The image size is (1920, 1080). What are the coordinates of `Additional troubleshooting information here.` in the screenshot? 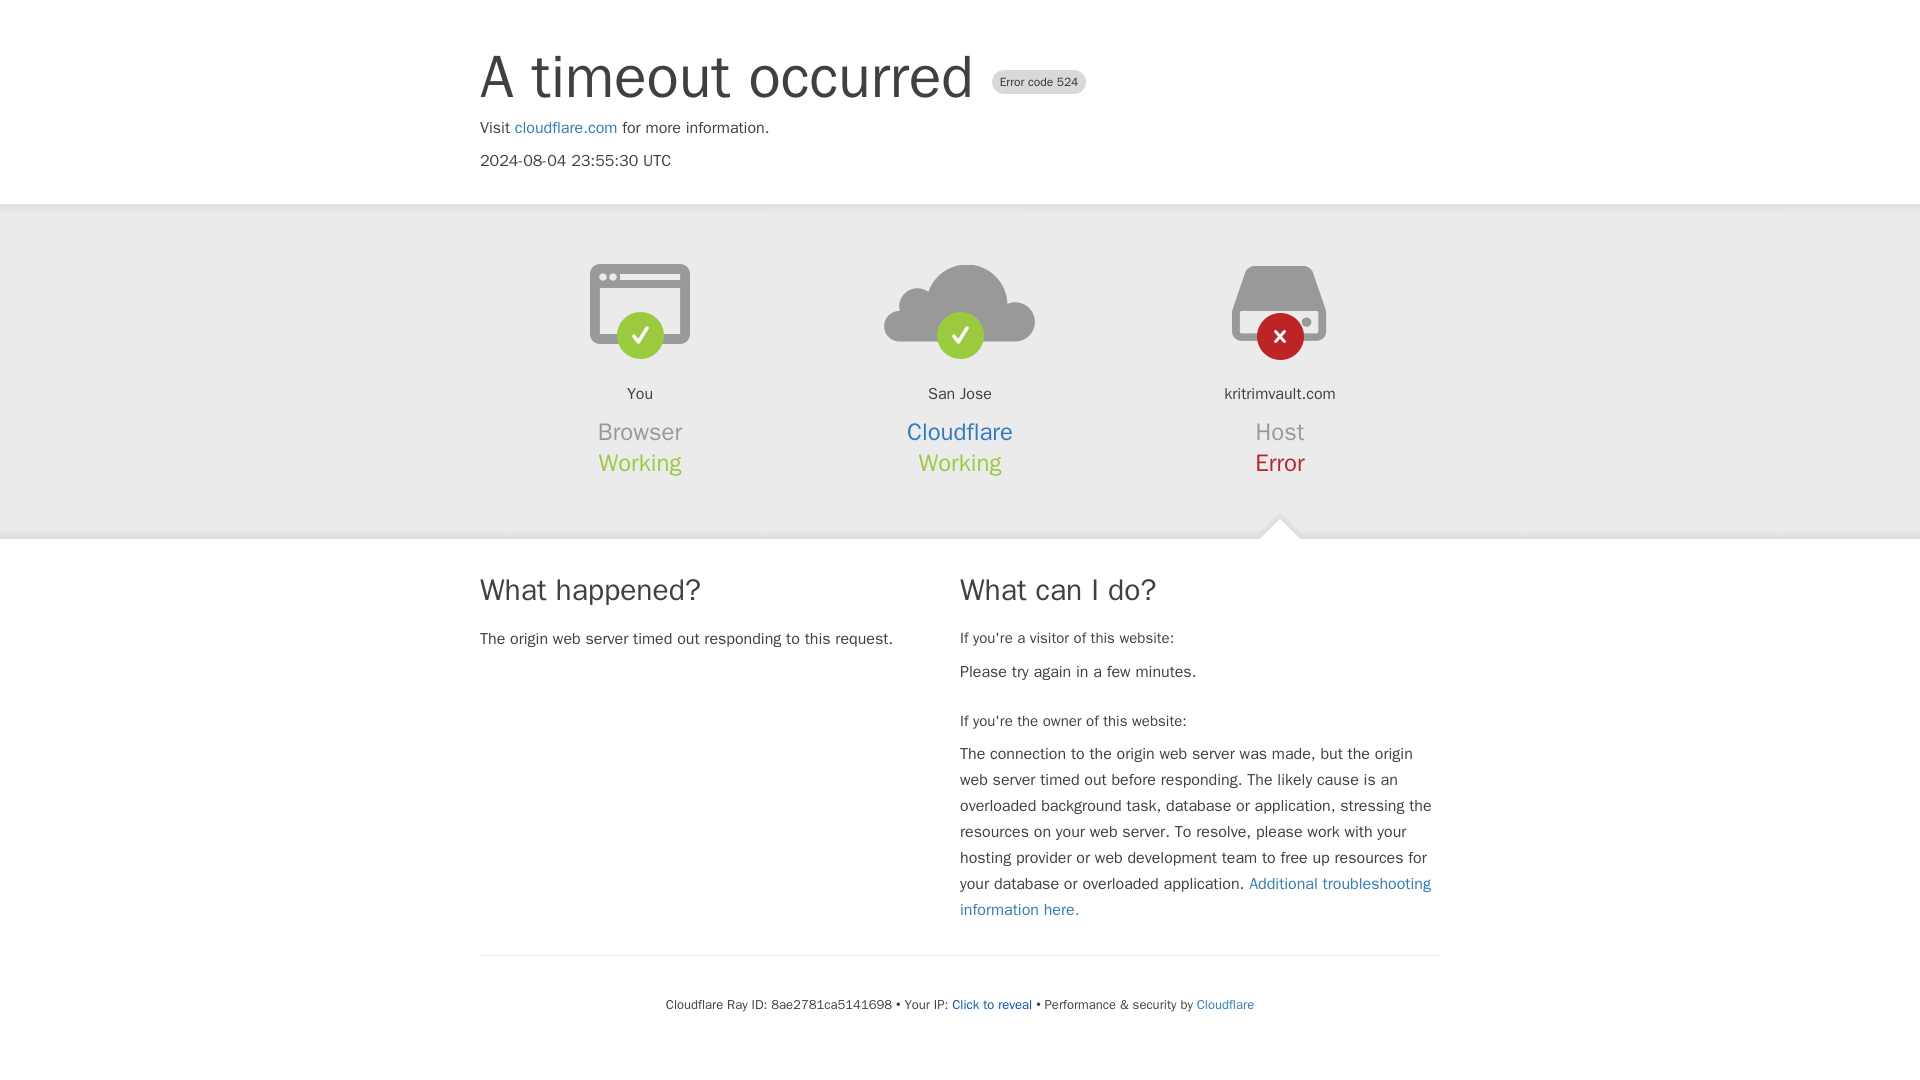 It's located at (1195, 896).